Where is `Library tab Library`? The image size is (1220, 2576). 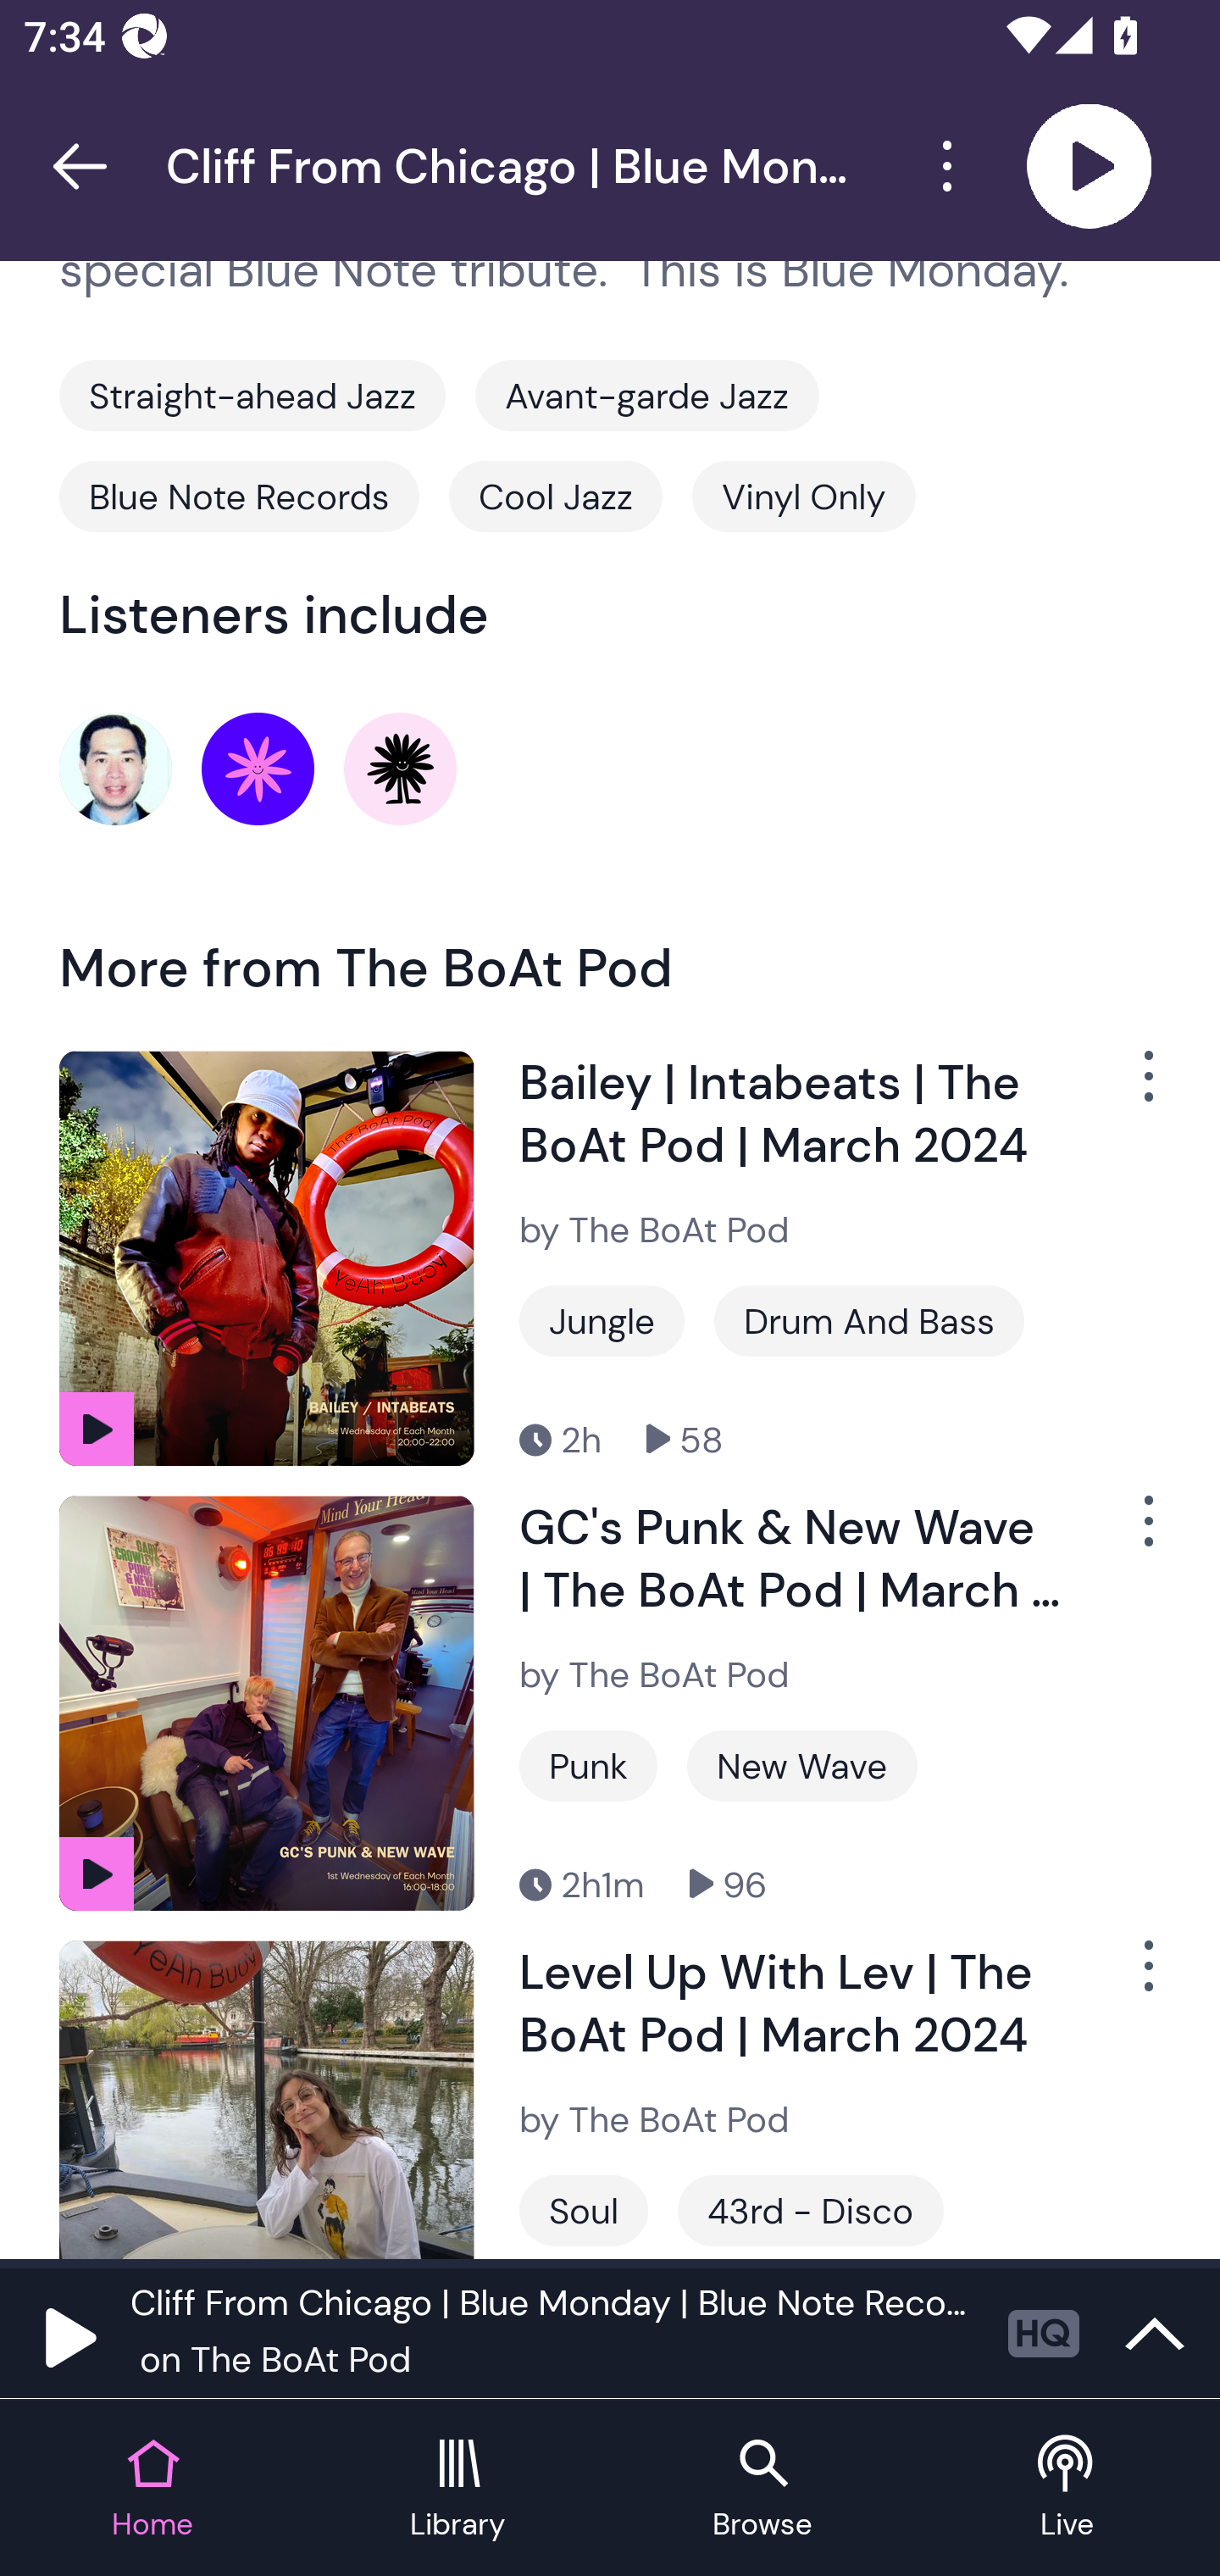
Library tab Library is located at coordinates (457, 2490).